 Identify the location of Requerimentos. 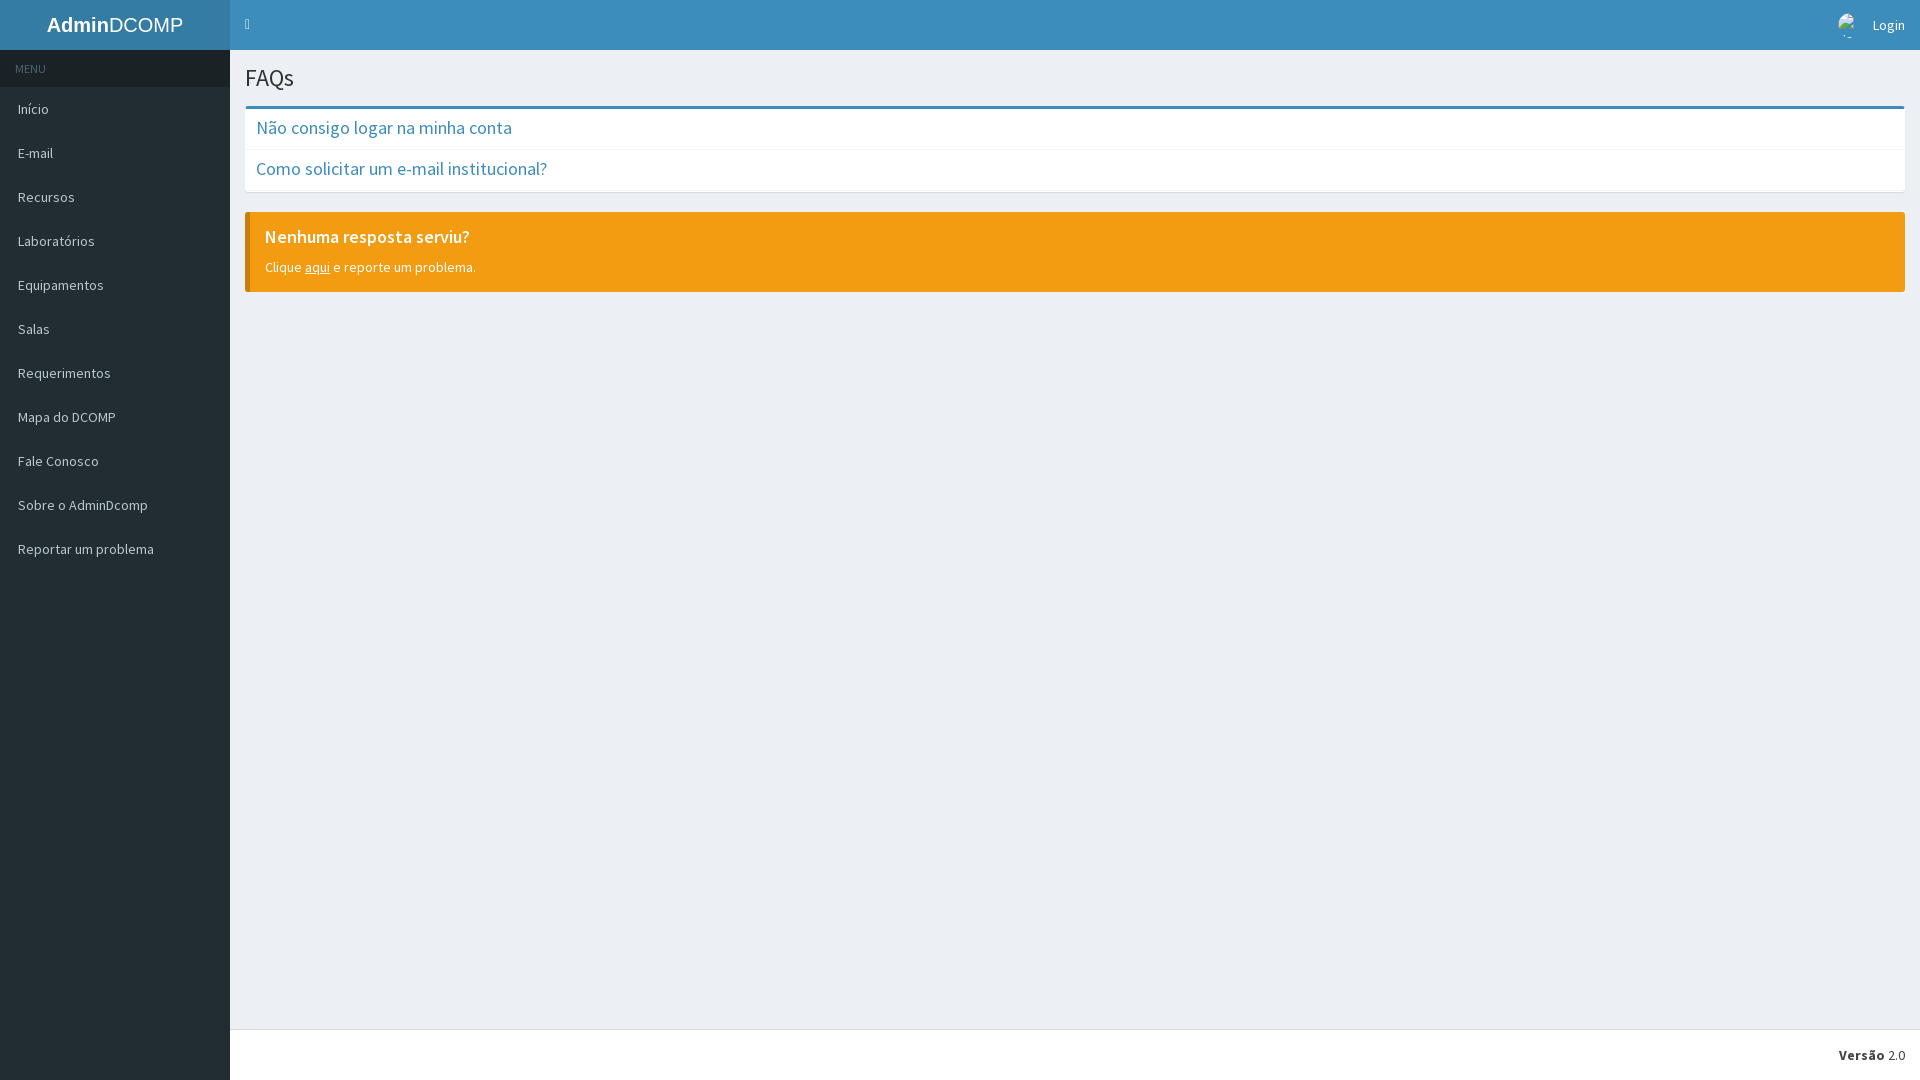
(115, 373).